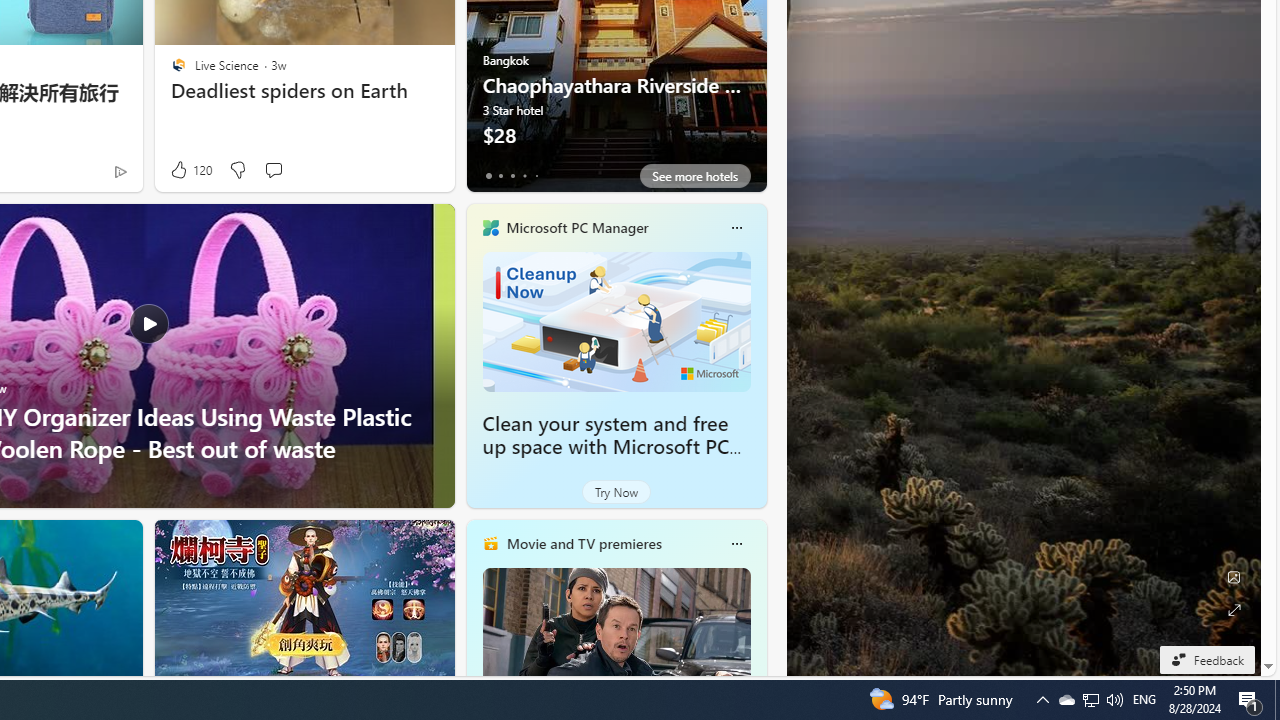 The width and height of the screenshot is (1280, 720). I want to click on tab-3, so click(524, 176).